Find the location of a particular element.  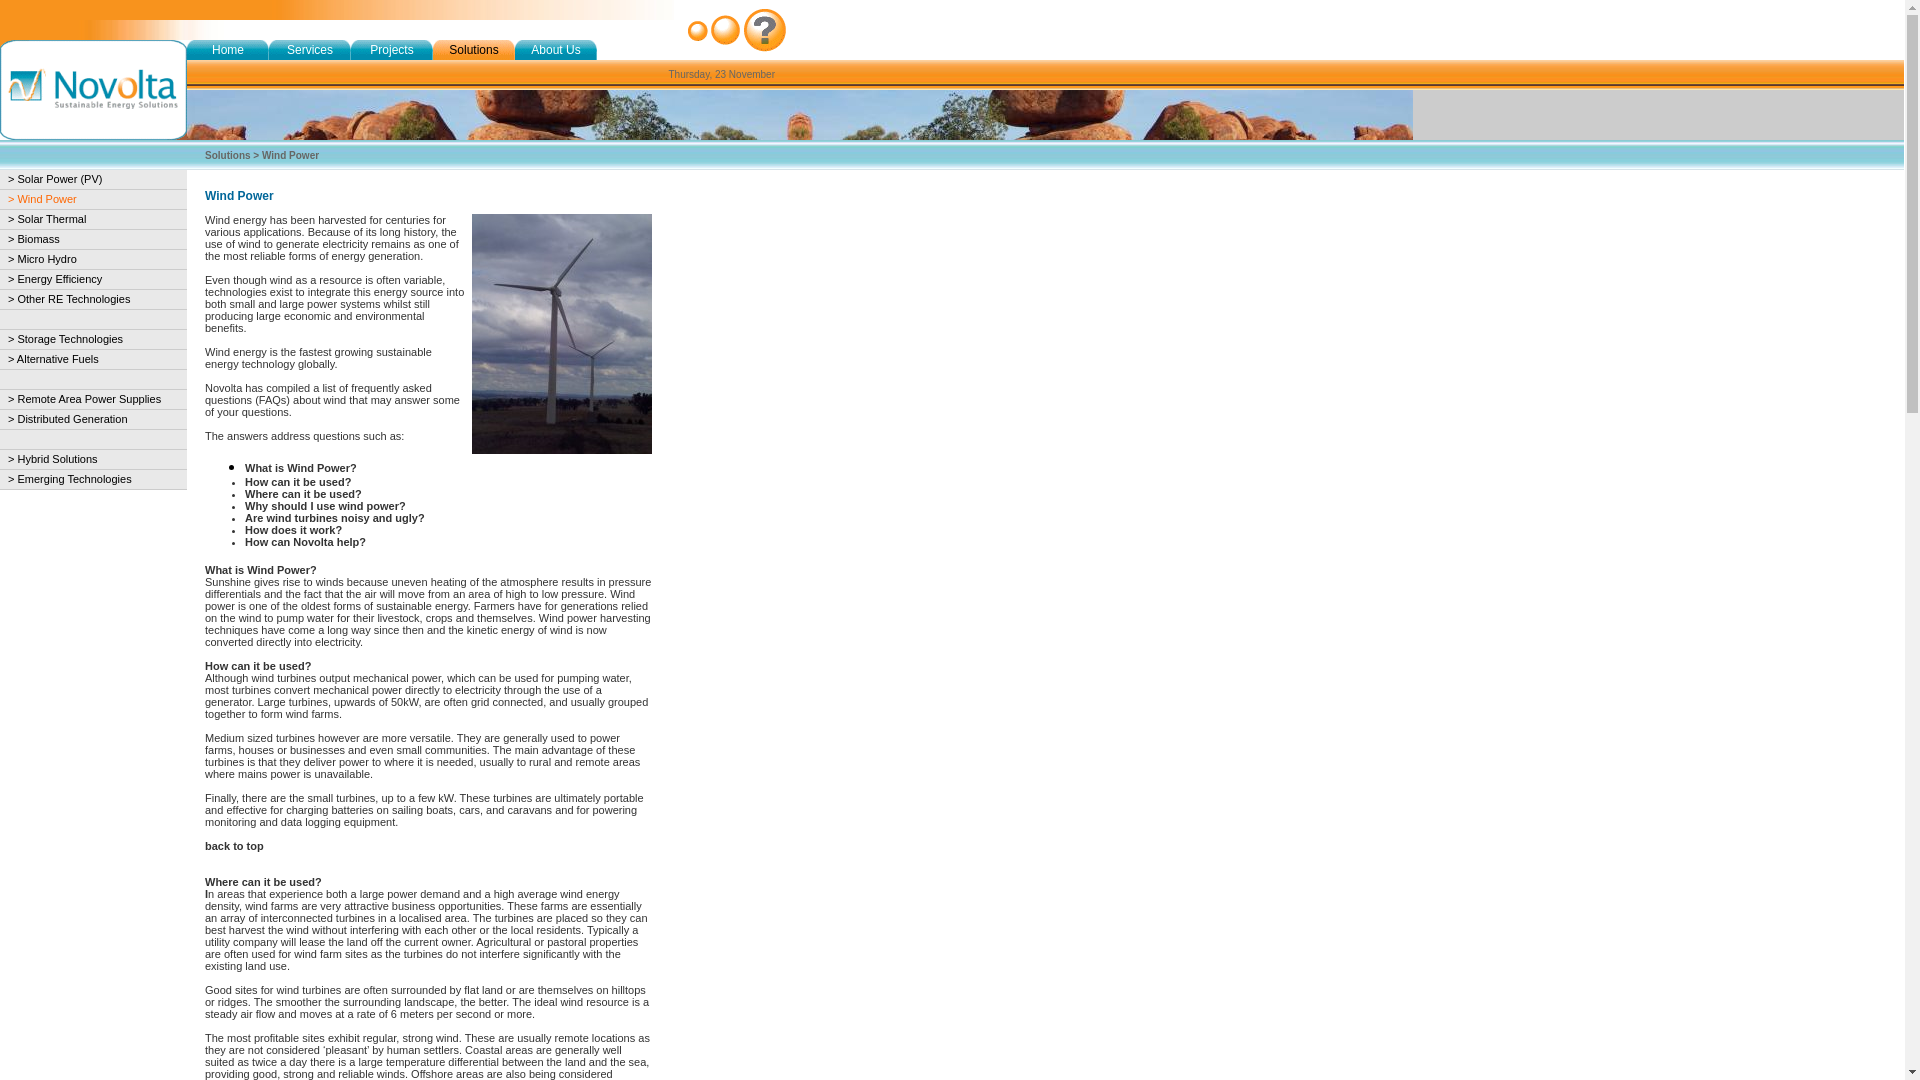

Solutions is located at coordinates (228, 156).